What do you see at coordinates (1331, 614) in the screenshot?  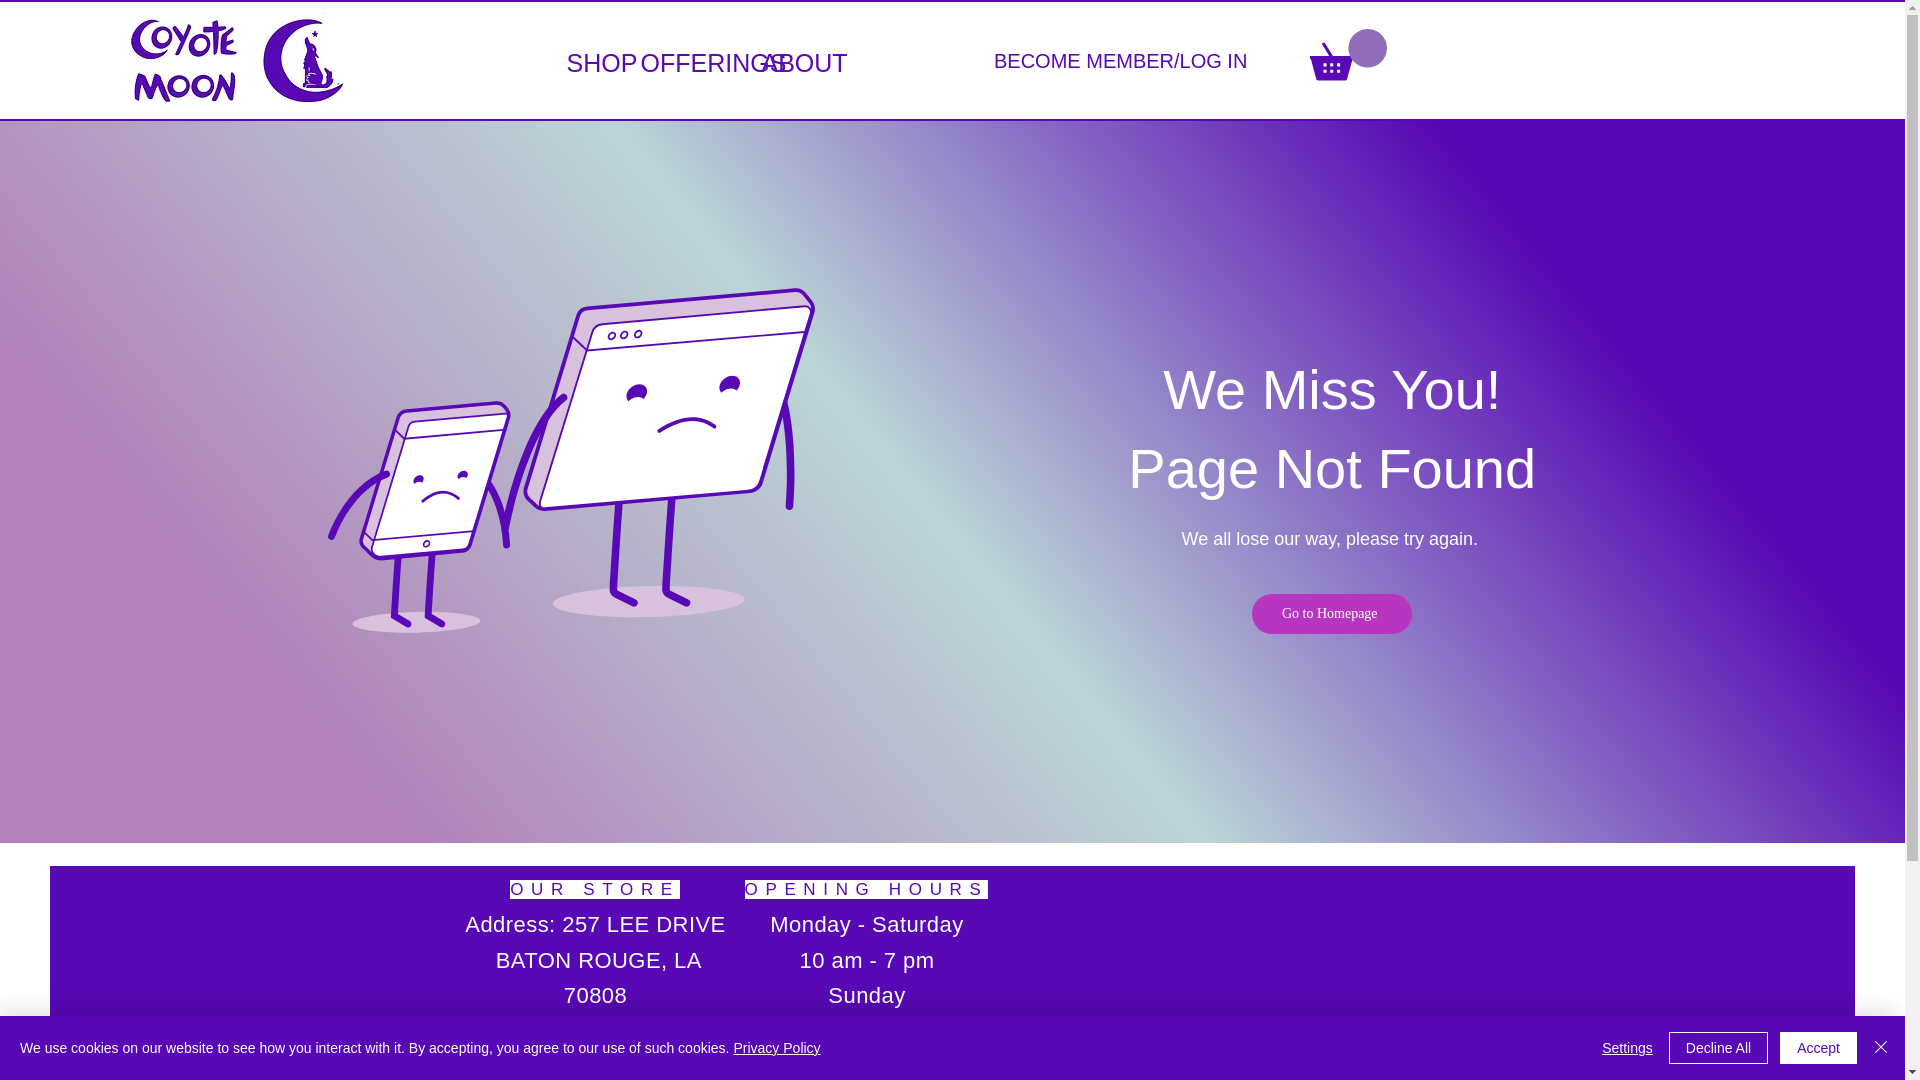 I see `Go to Homepage` at bounding box center [1331, 614].